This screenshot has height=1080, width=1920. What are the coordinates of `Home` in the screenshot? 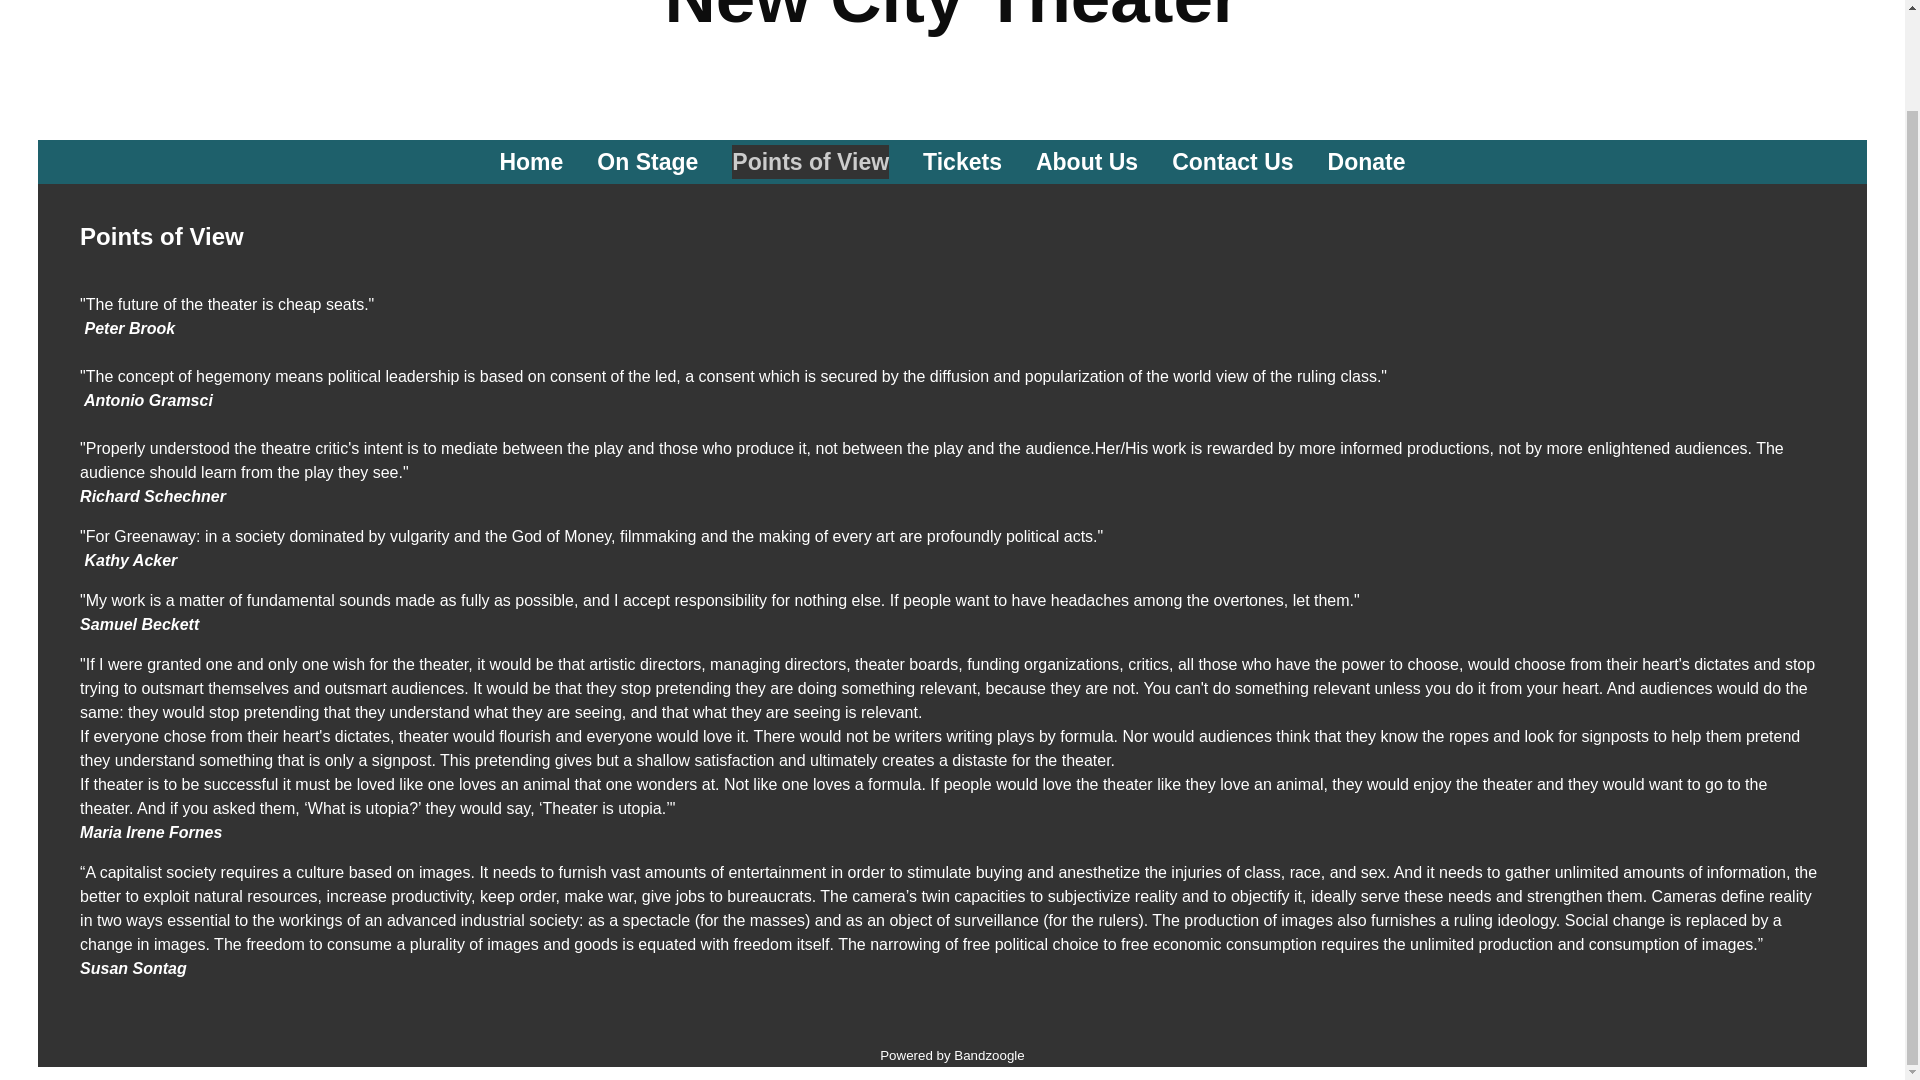 It's located at (530, 162).